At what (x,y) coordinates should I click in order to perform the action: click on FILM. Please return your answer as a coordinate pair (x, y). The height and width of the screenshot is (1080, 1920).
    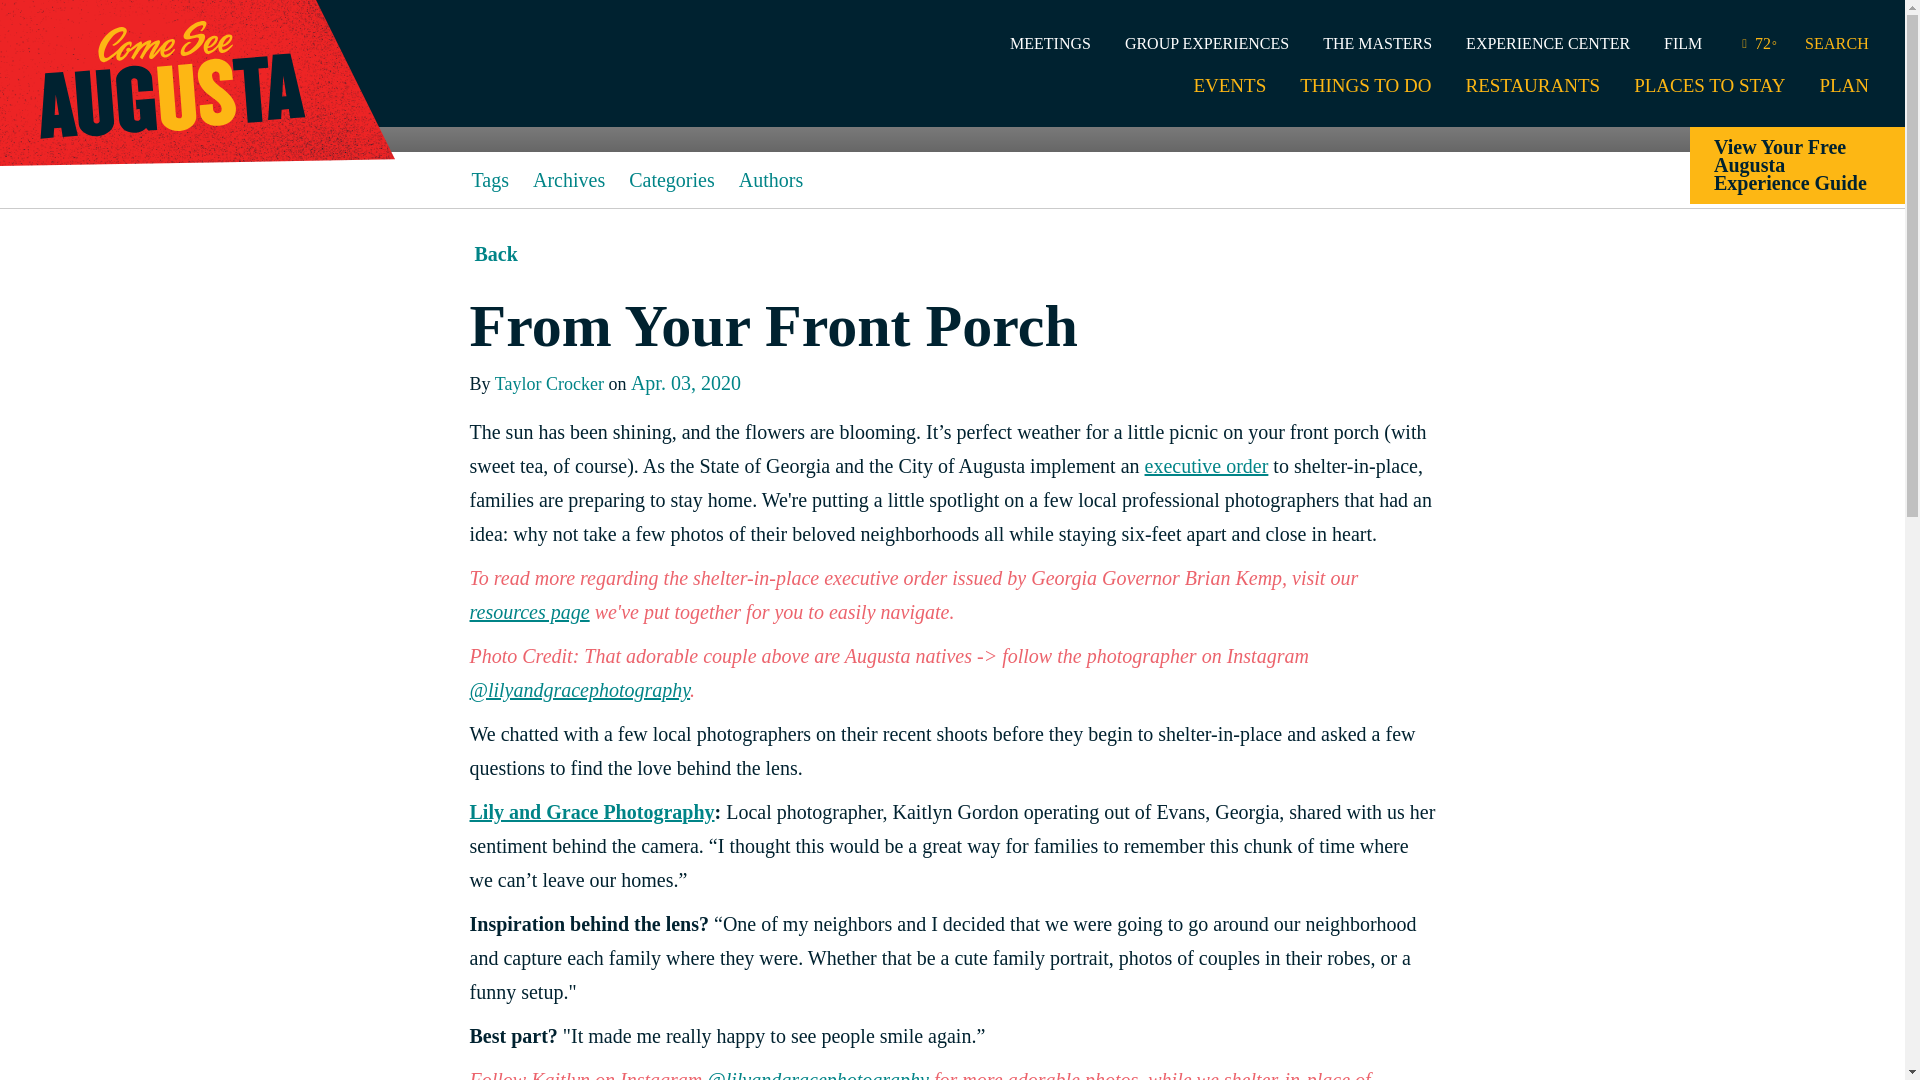
    Looking at the image, I should click on (1682, 44).